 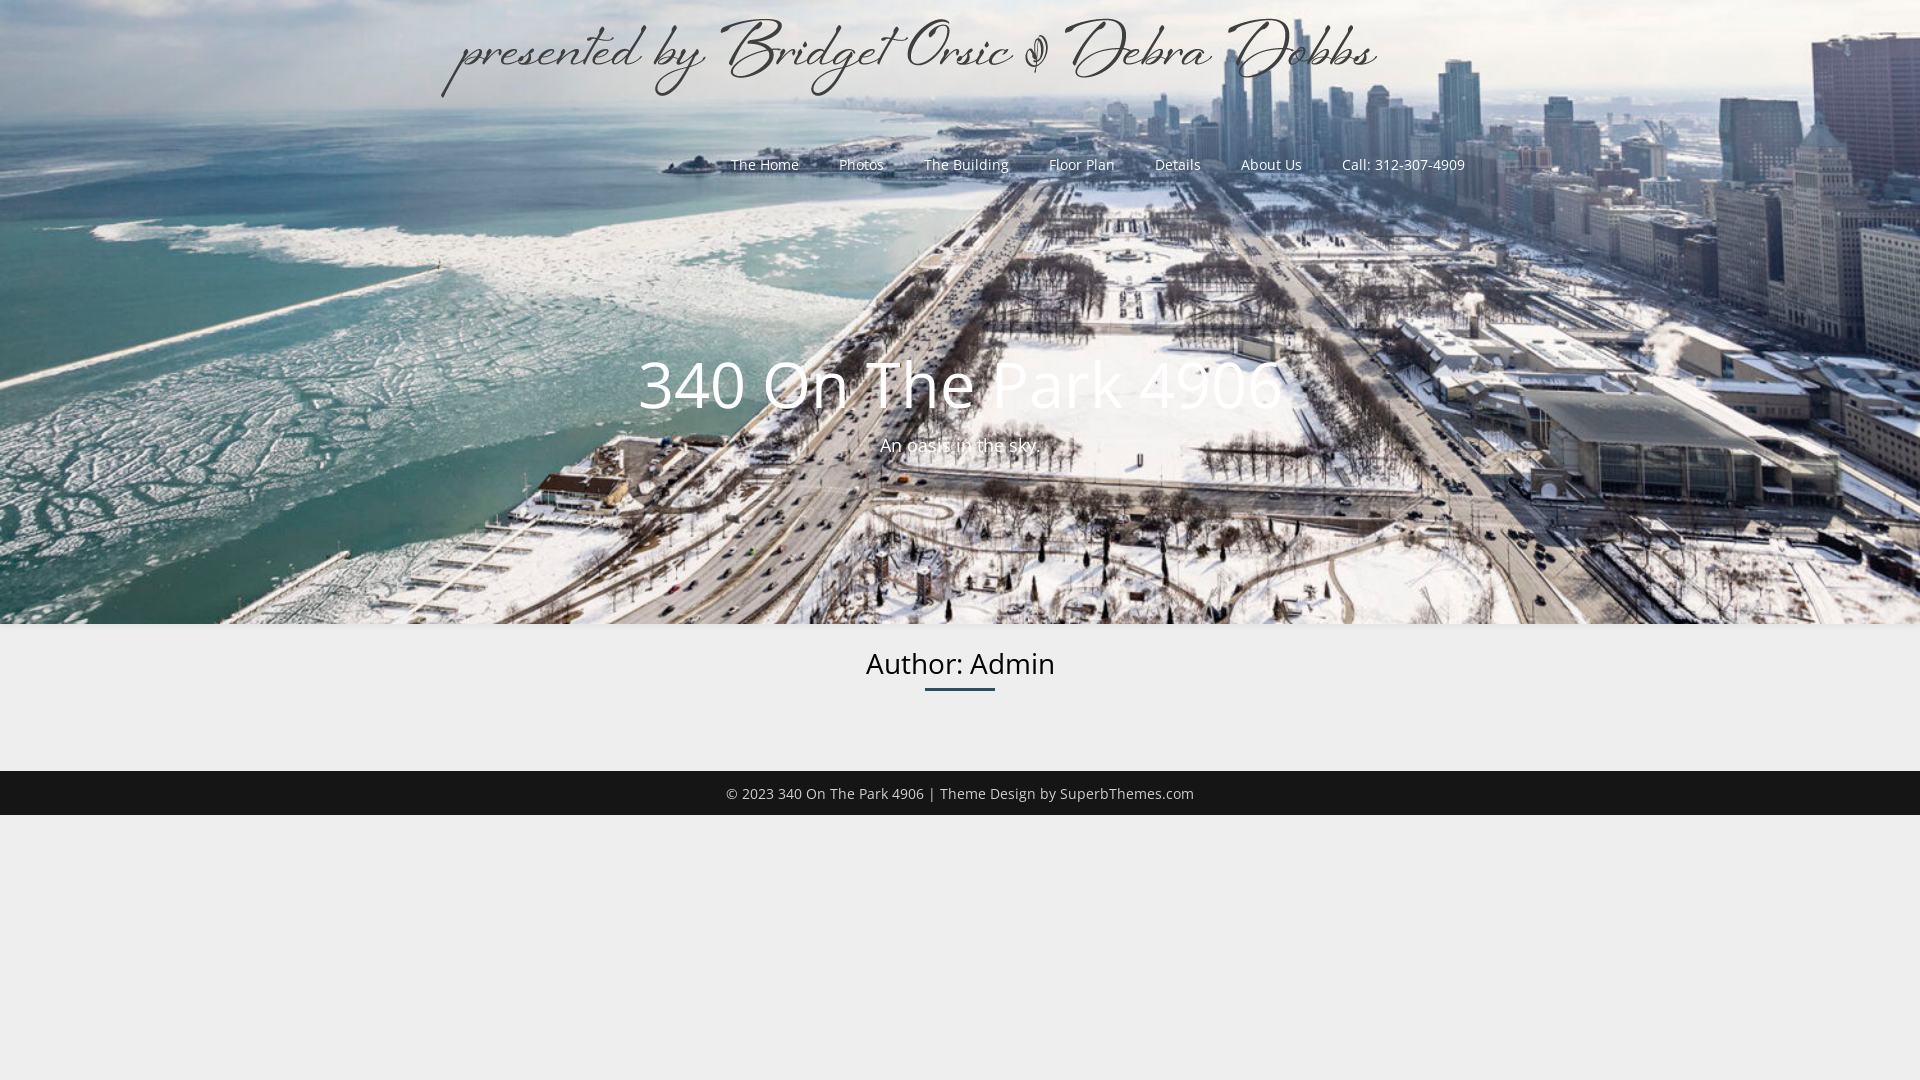 I want to click on Call: 312-307-4909, so click(x=1404, y=164).